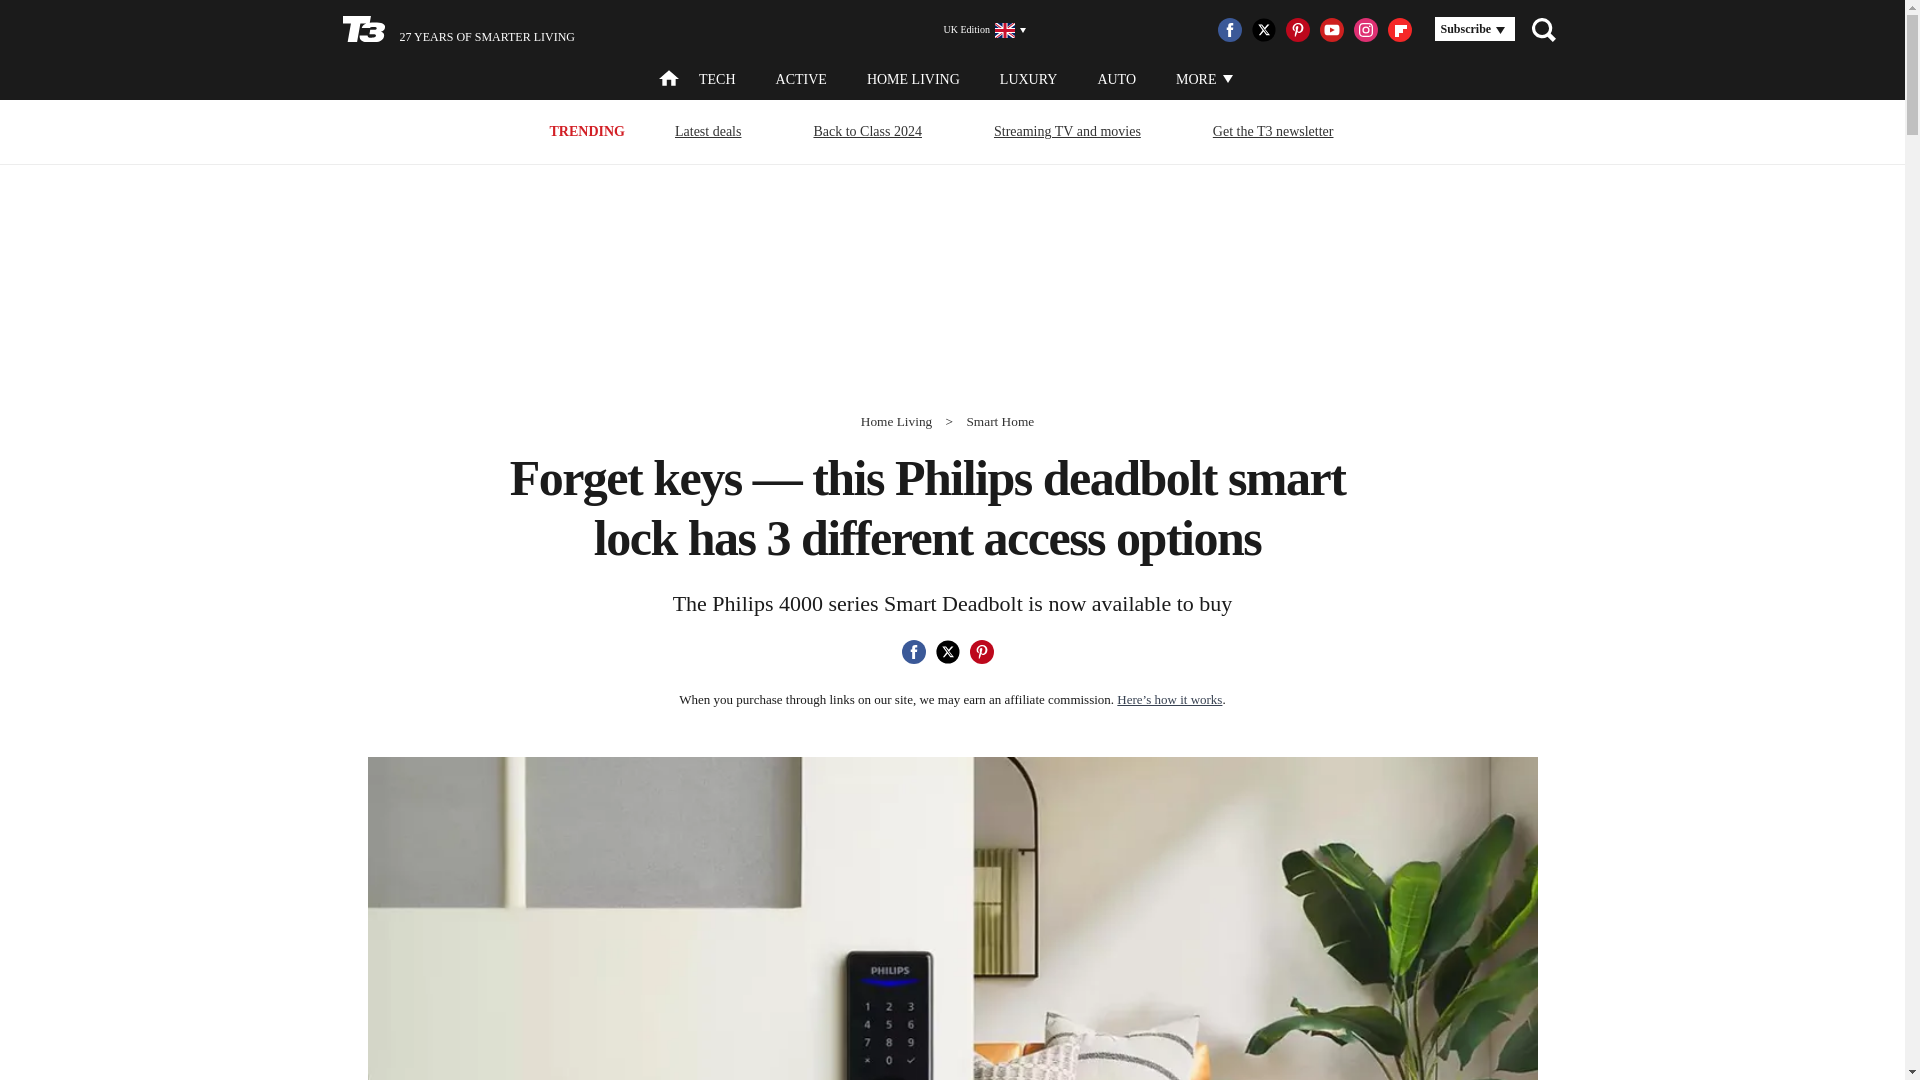 This screenshot has width=1920, height=1080. I want to click on UK Edition, so click(976, 30).